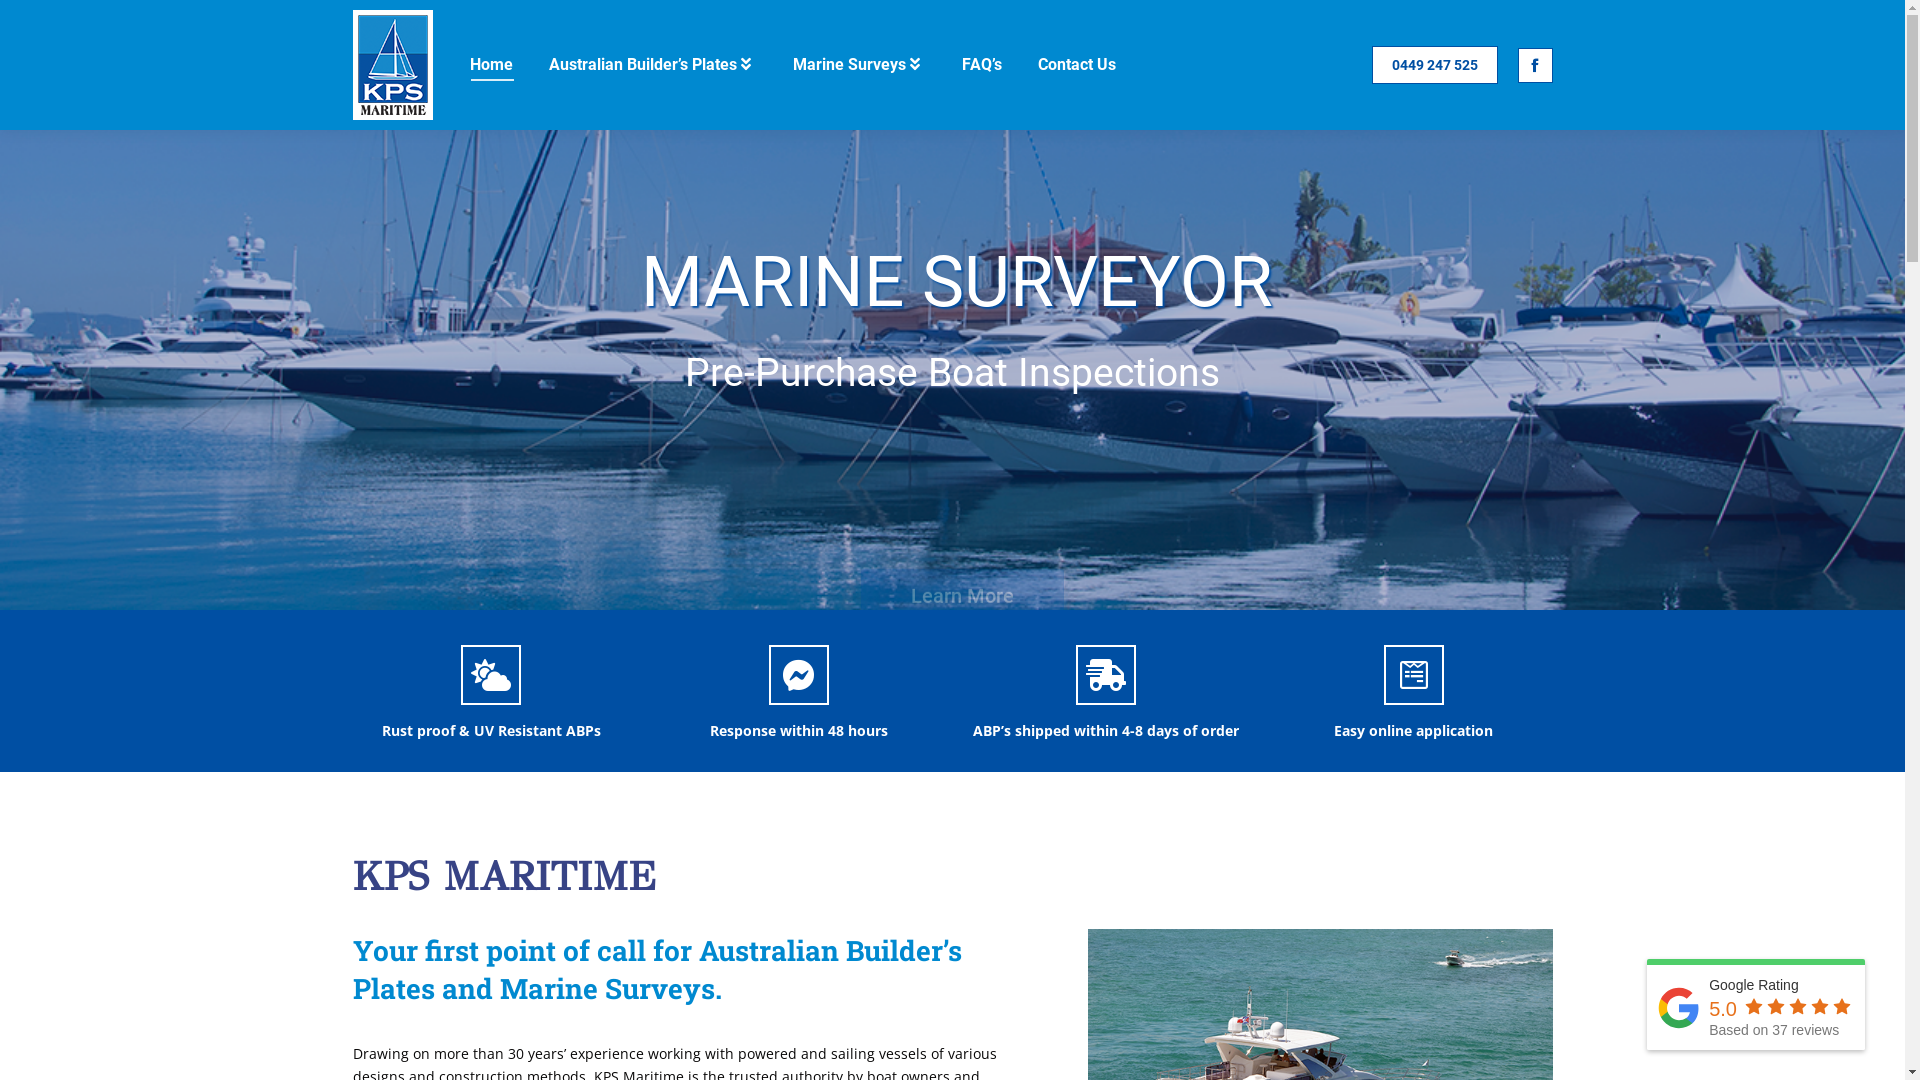 The image size is (1920, 1080). I want to click on Marine Surveys, so click(858, 65).